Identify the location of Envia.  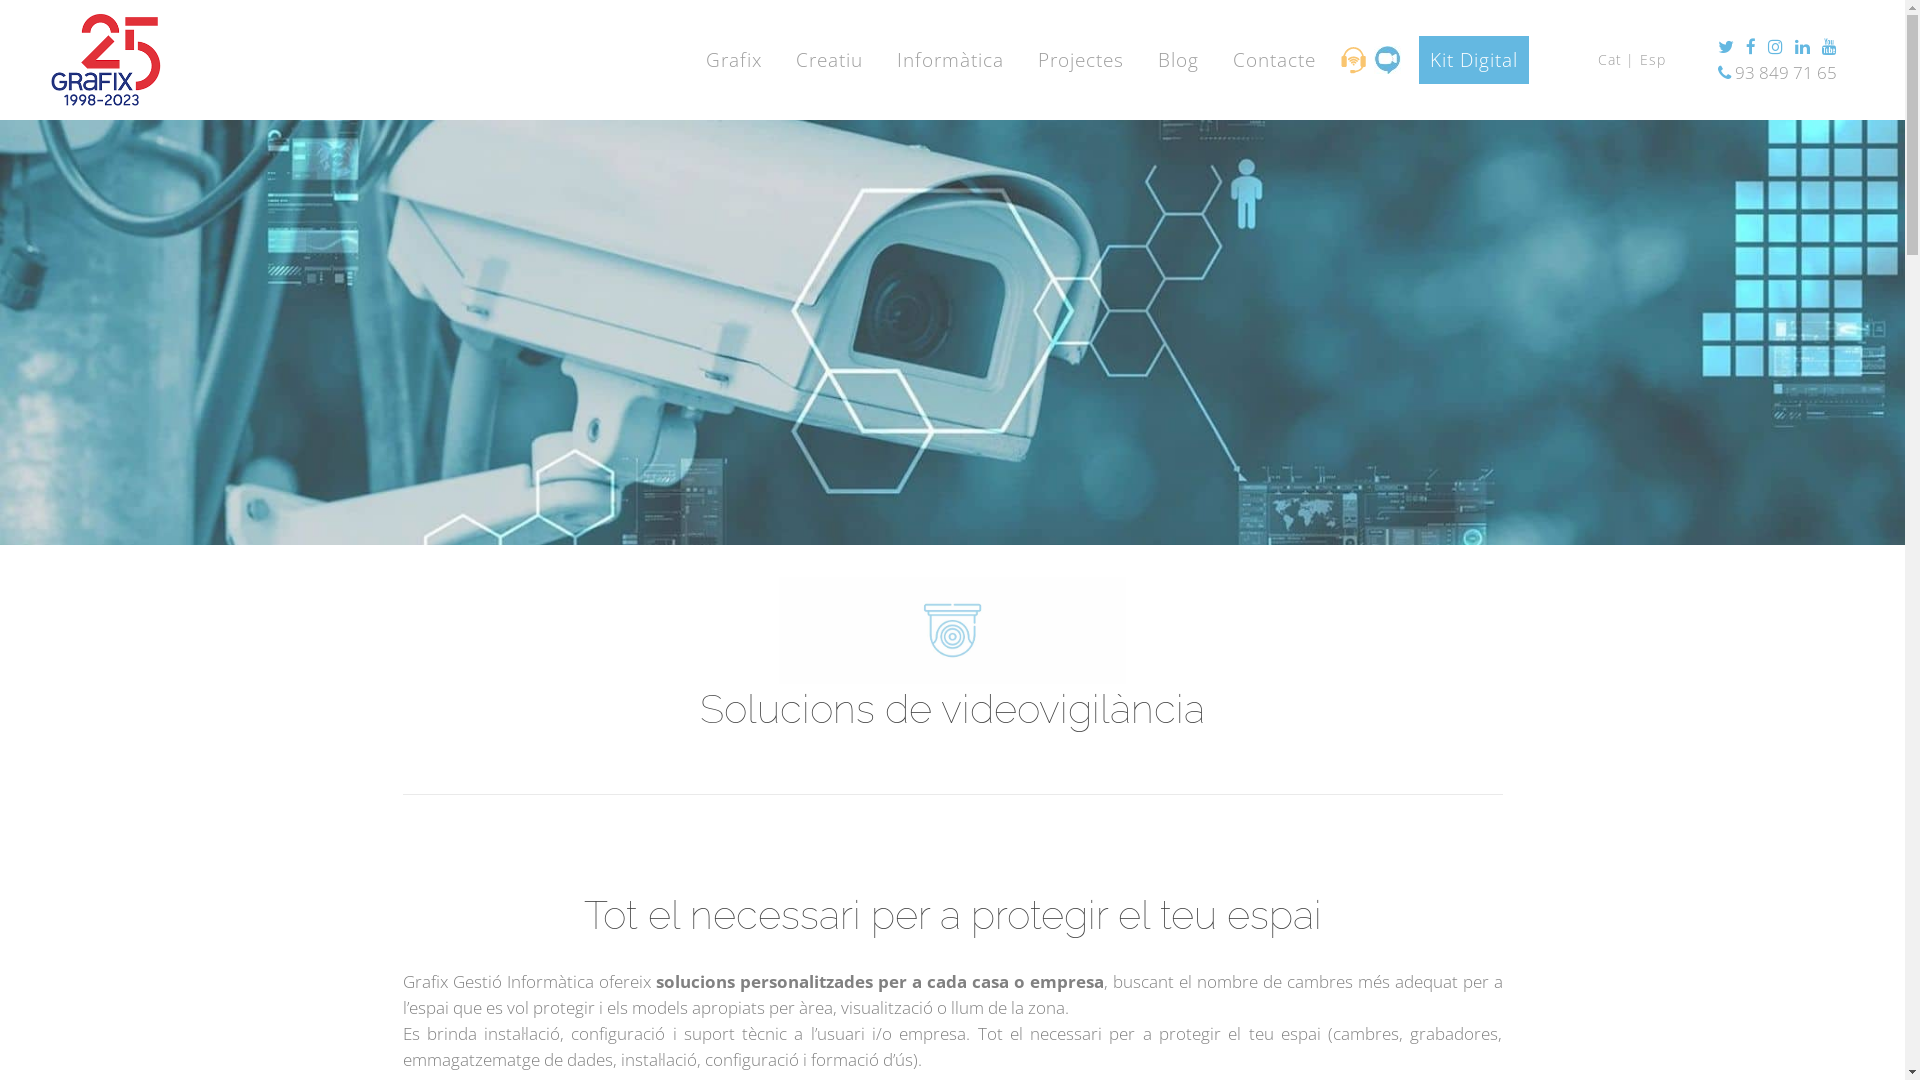
(1756, 646).